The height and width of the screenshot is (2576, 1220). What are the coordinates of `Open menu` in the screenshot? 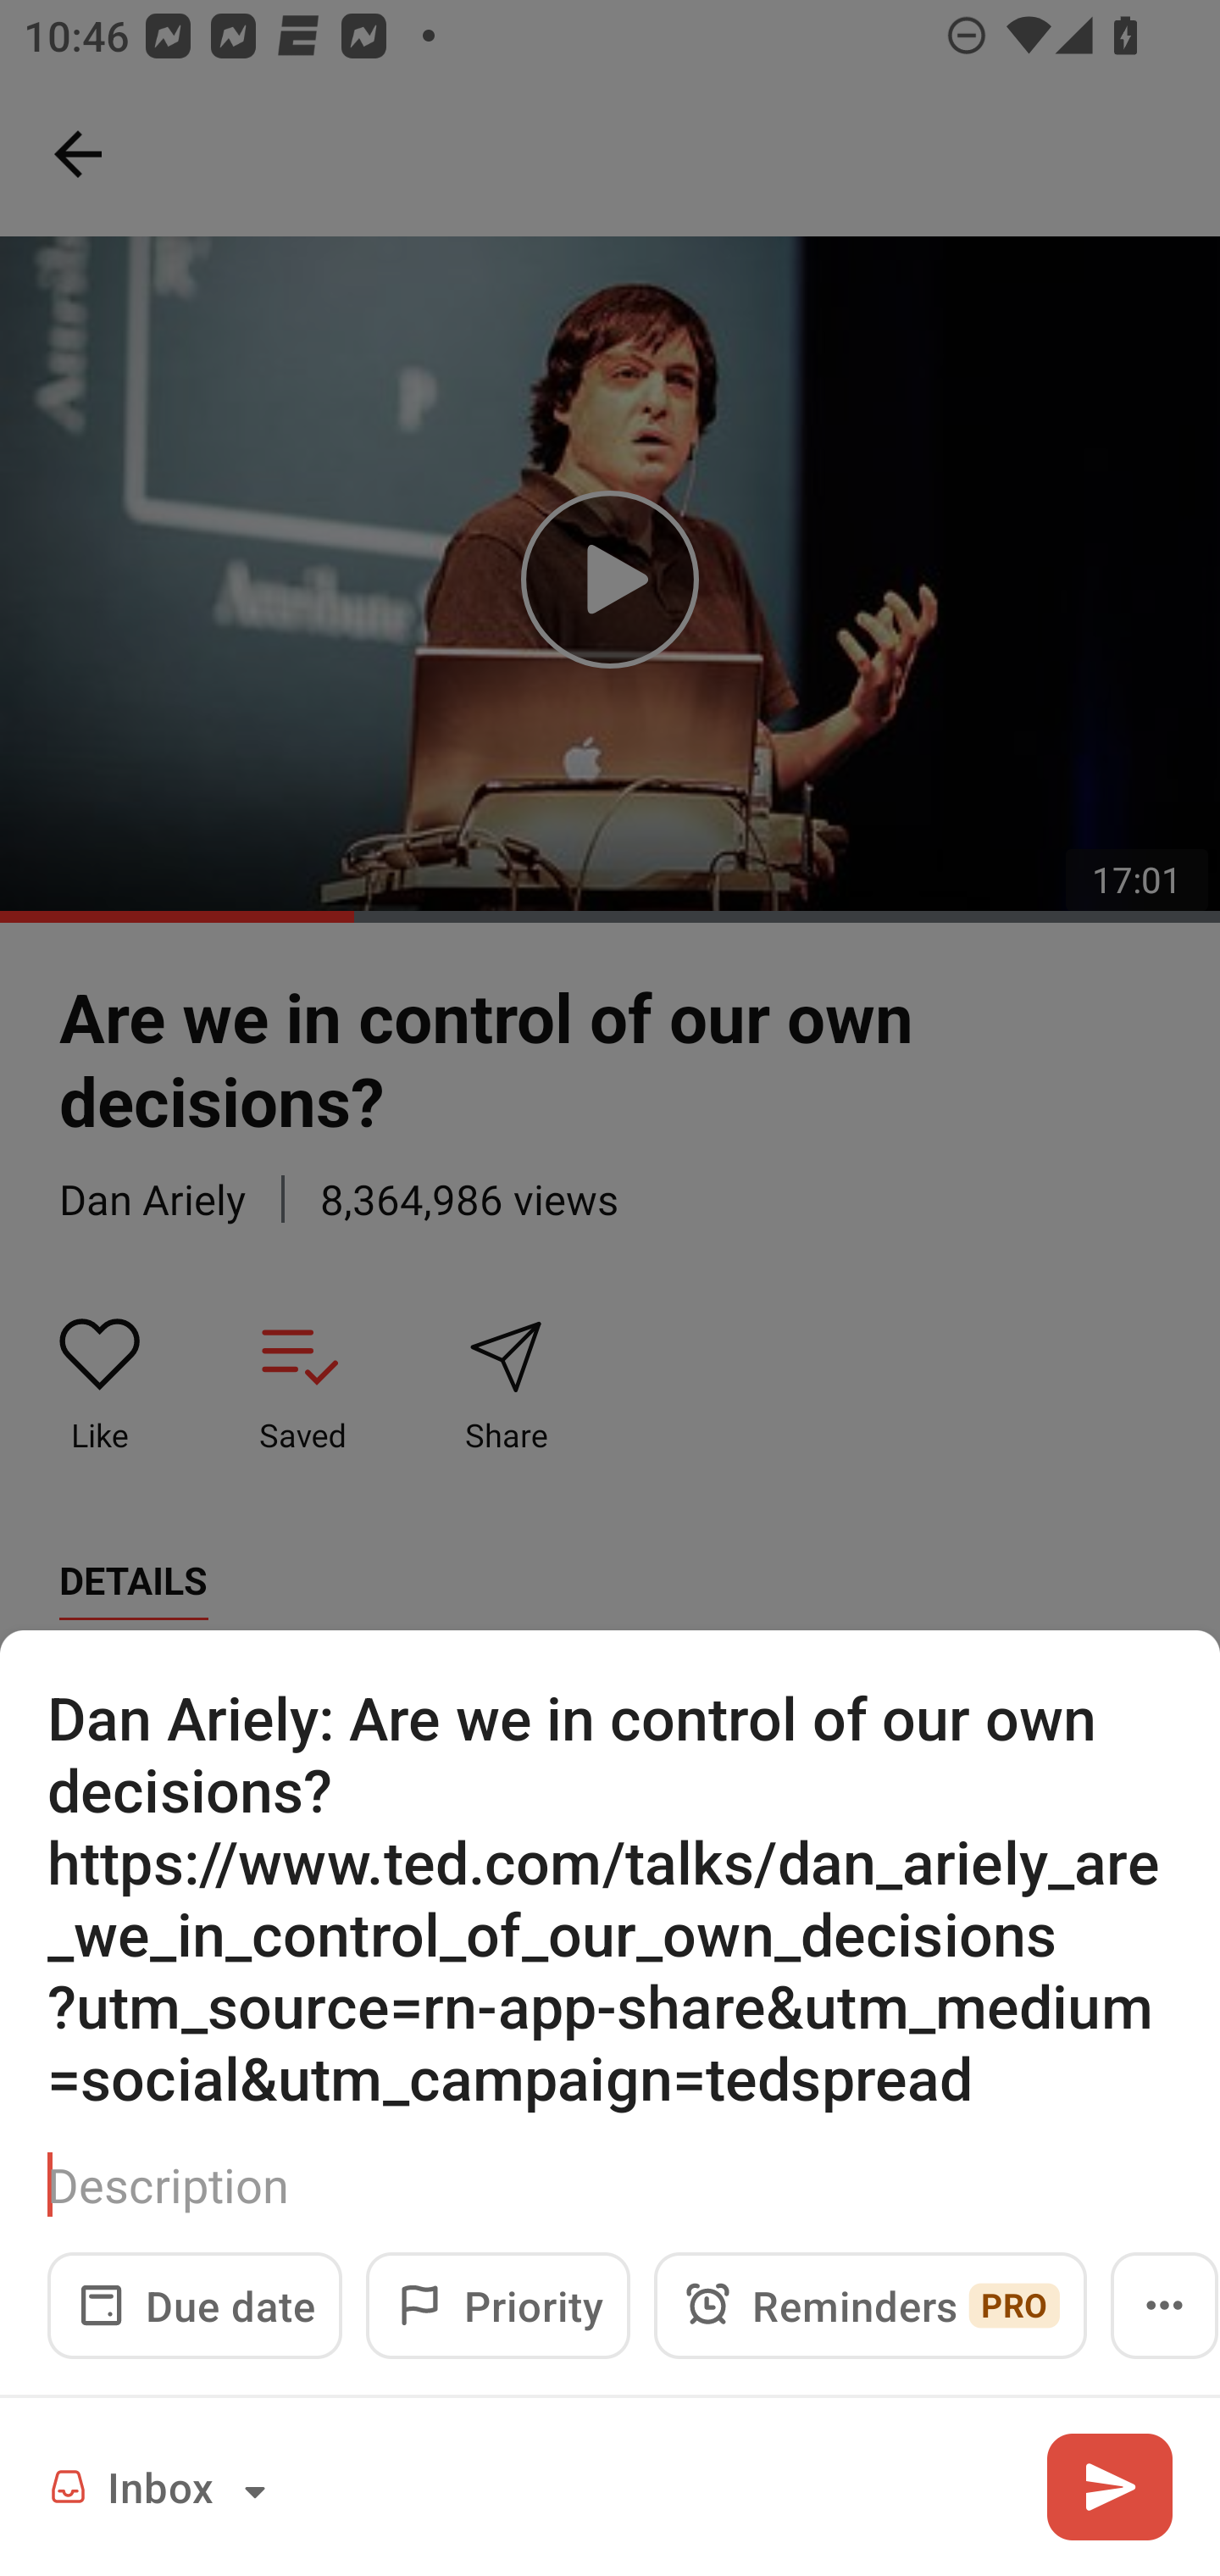 It's located at (1164, 2305).